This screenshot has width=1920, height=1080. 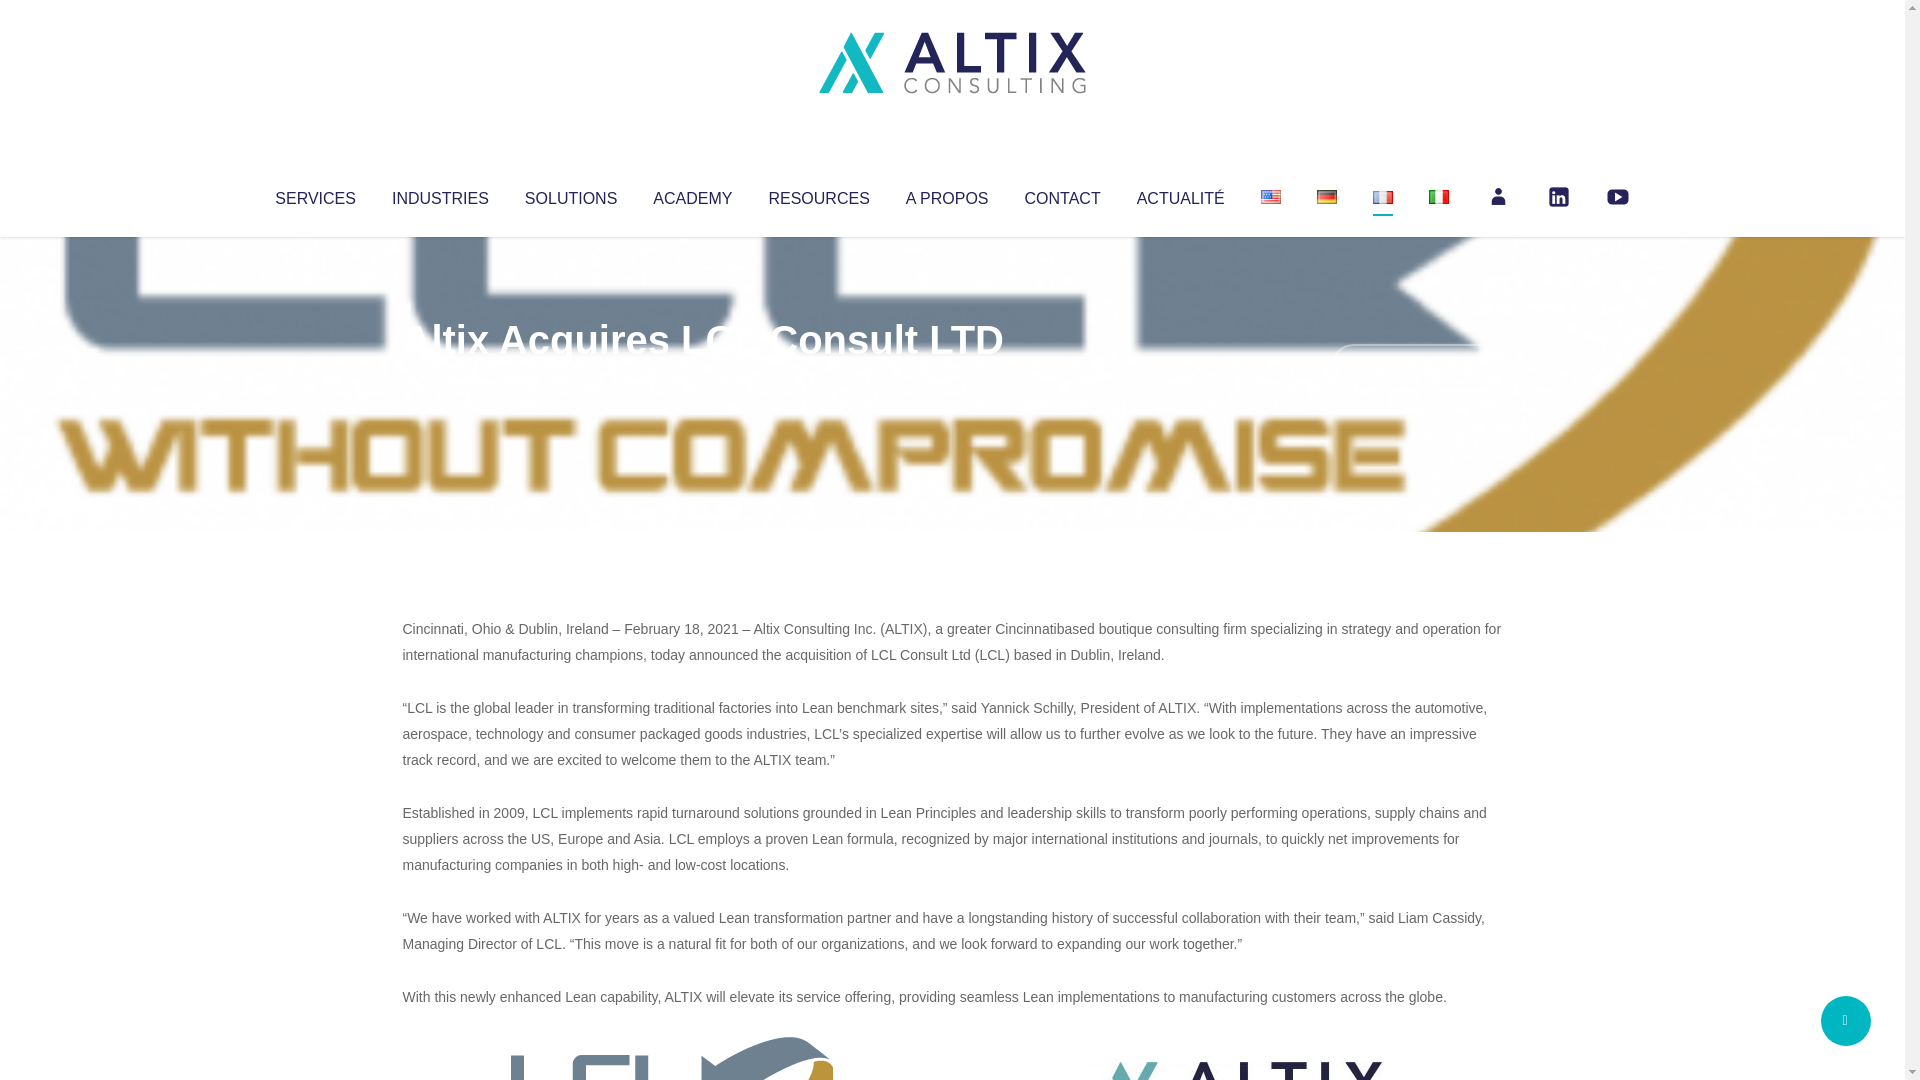 I want to click on Articles par Altix, so click(x=440, y=380).